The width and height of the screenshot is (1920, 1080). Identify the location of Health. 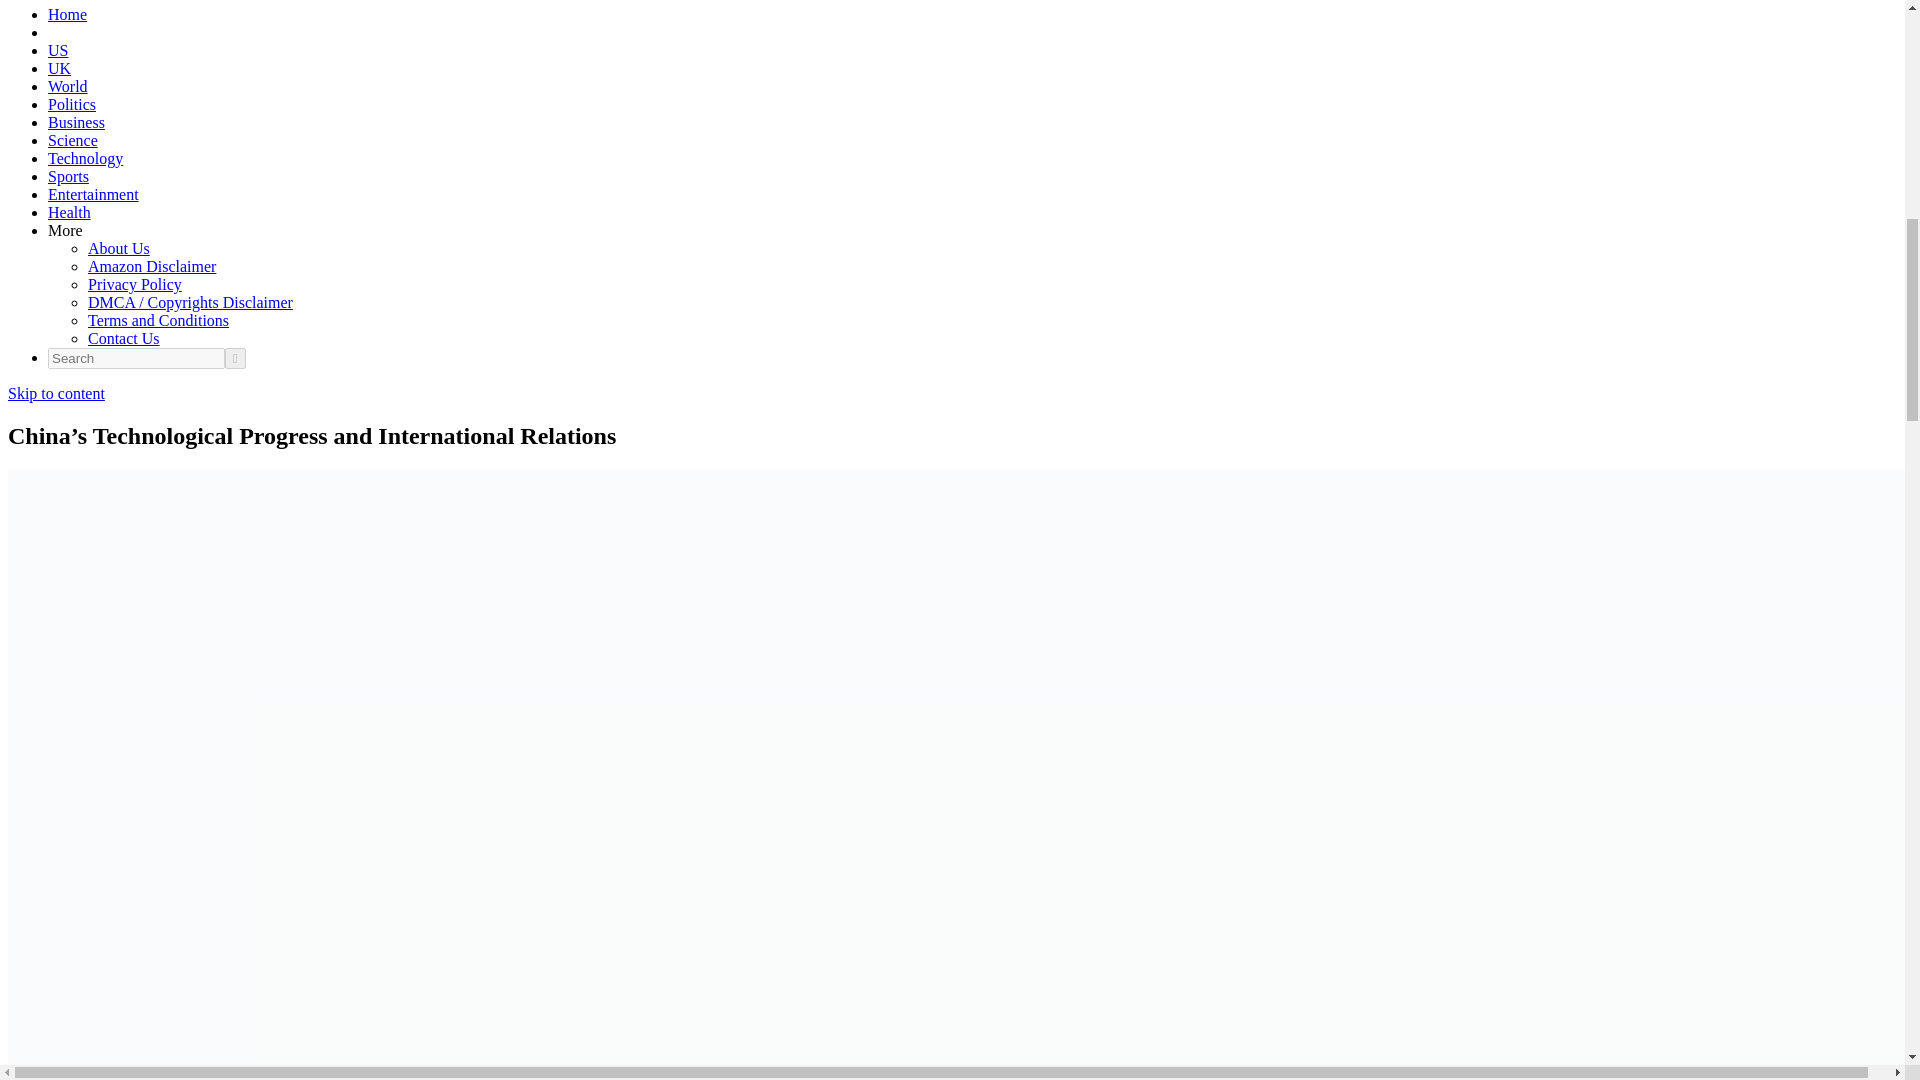
(69, 212).